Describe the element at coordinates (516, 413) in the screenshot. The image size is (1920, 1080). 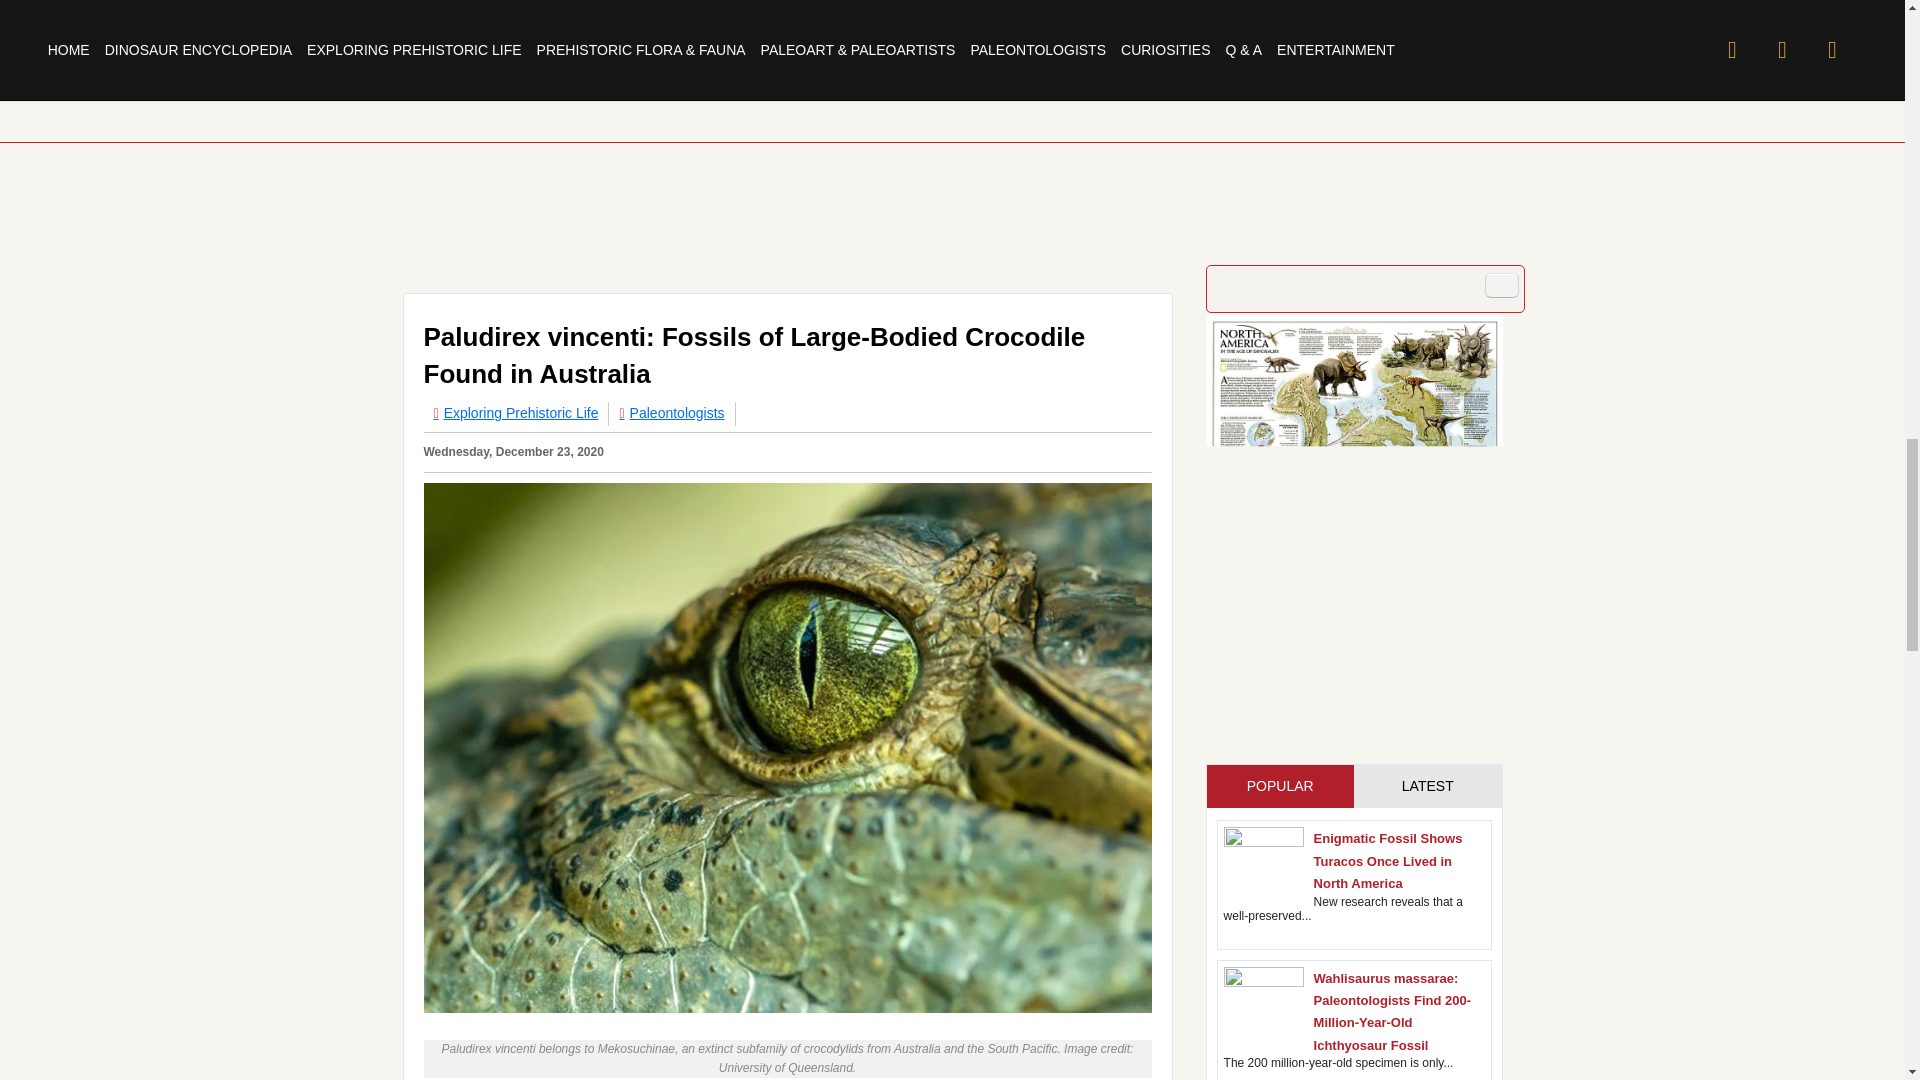
I see `Exploring Prehistoric Life` at that location.